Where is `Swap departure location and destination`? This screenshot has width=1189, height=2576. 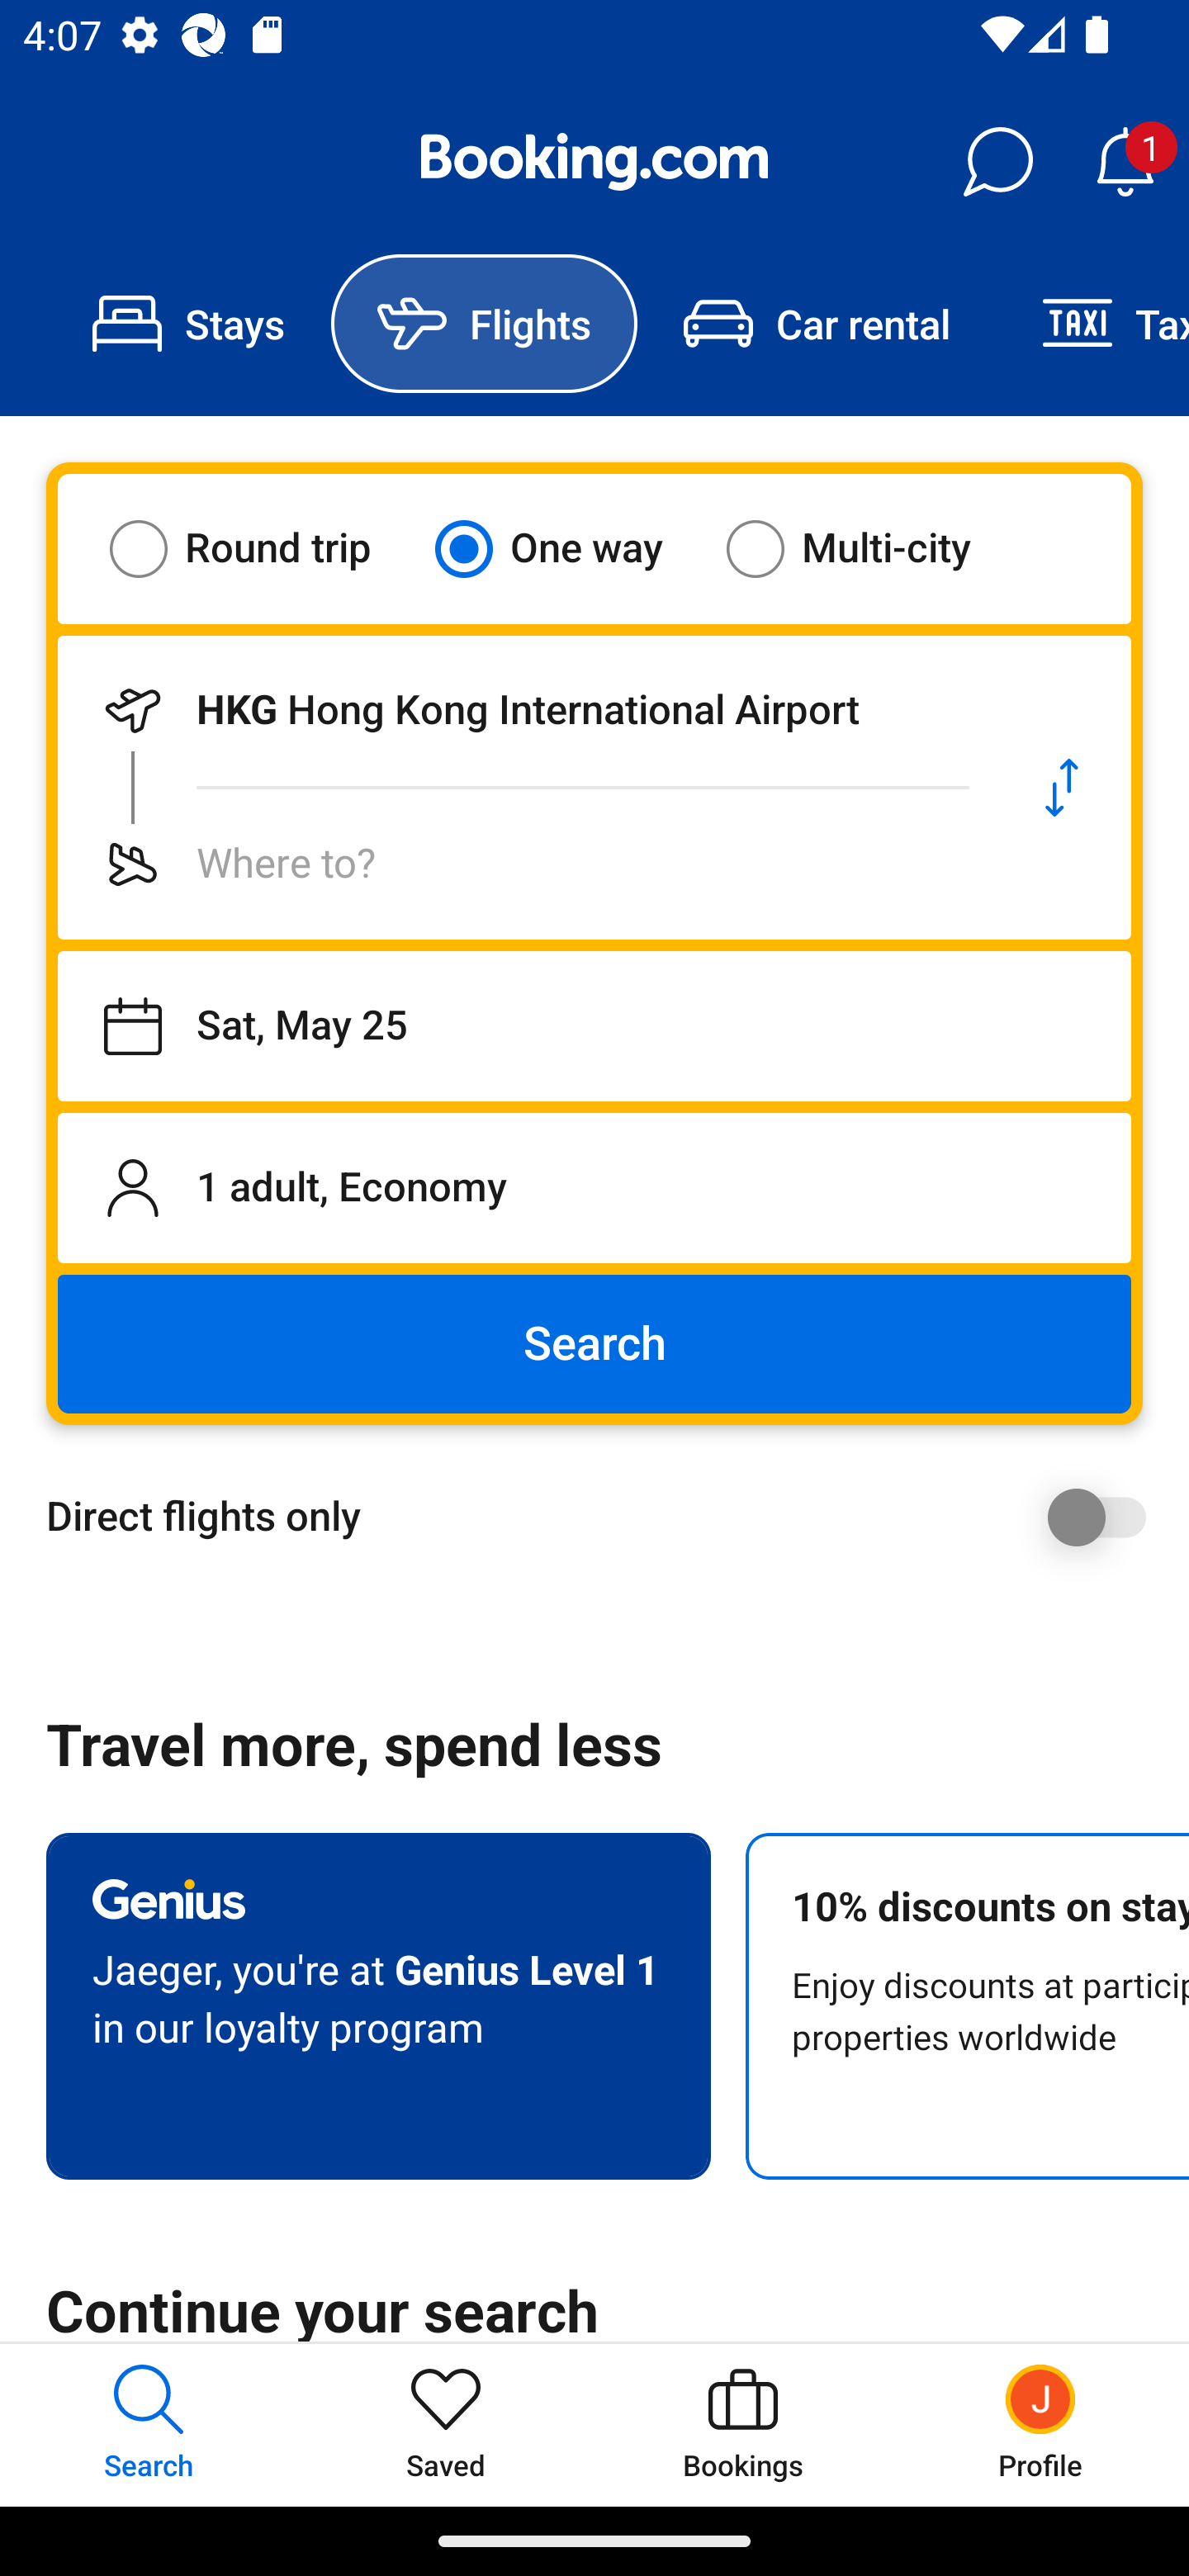 Swap departure location and destination is located at coordinates (1062, 788).